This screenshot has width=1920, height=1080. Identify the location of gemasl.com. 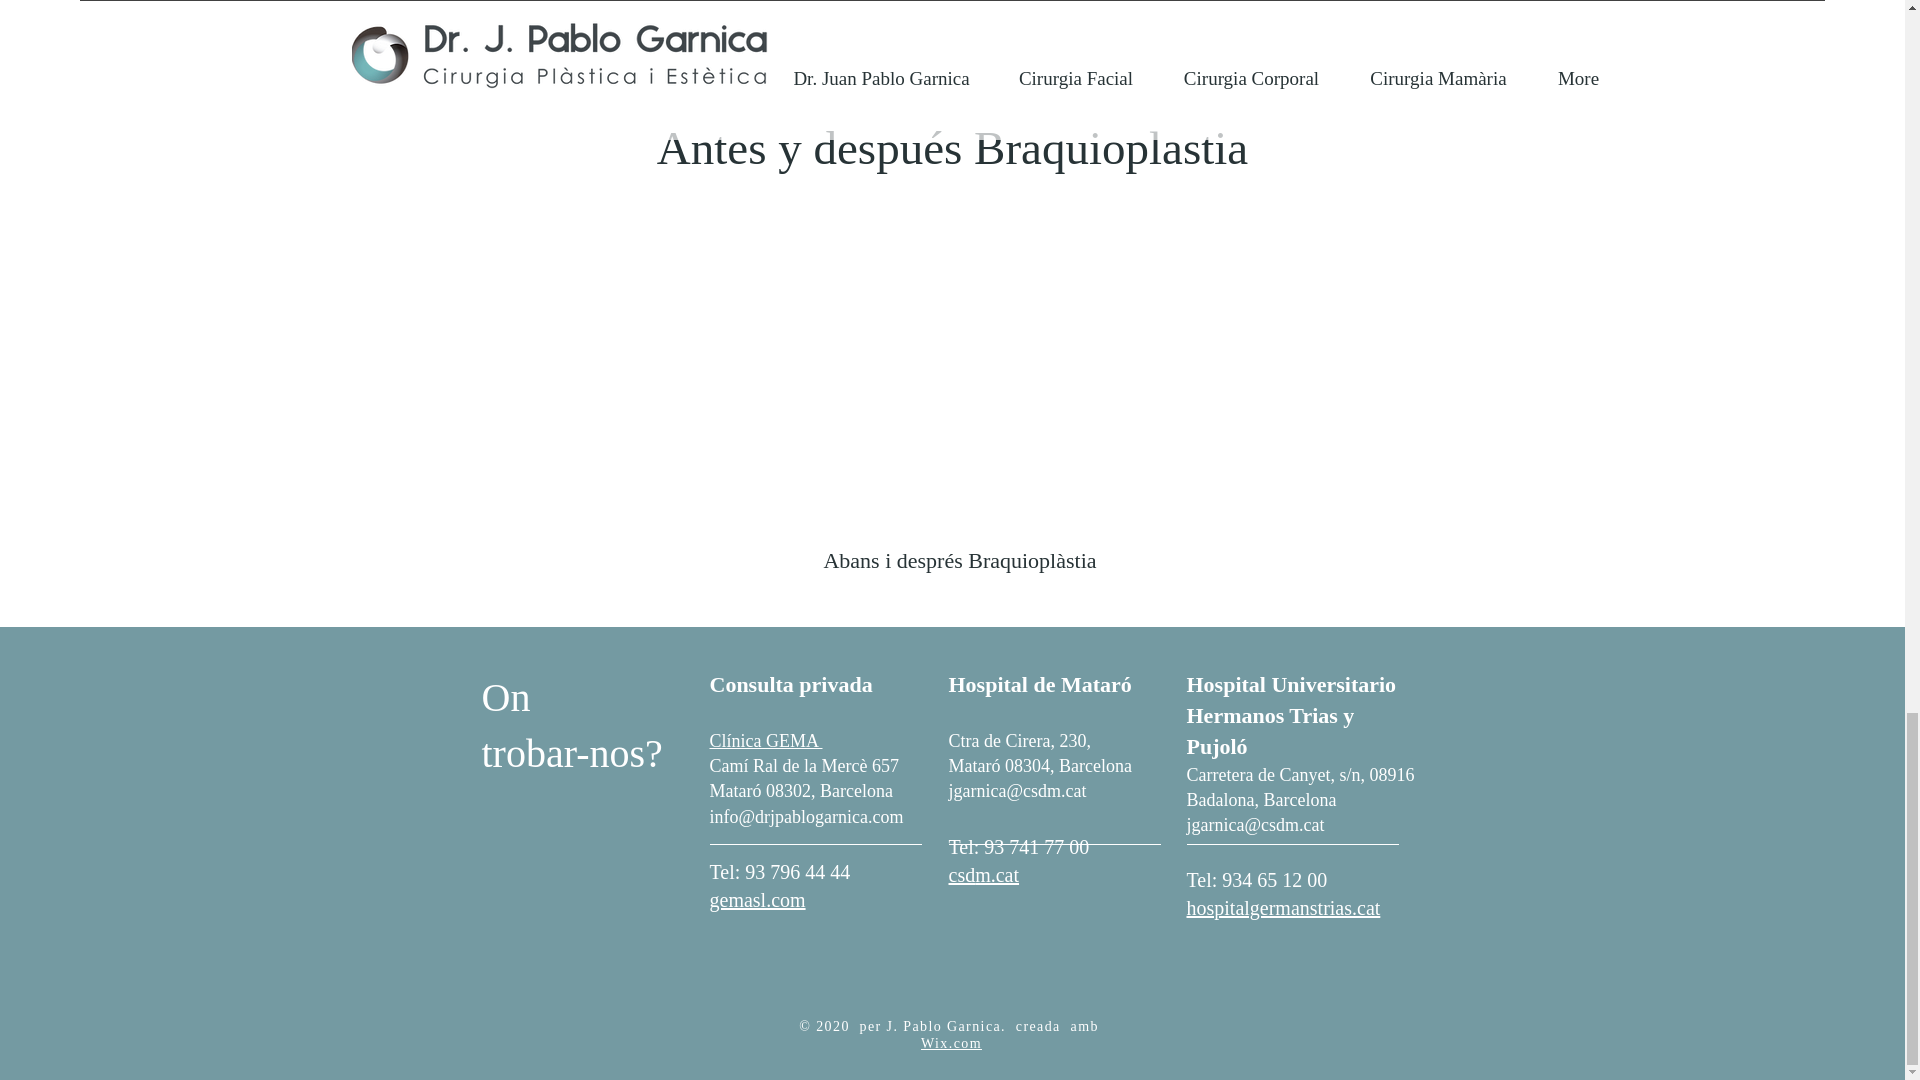
(758, 900).